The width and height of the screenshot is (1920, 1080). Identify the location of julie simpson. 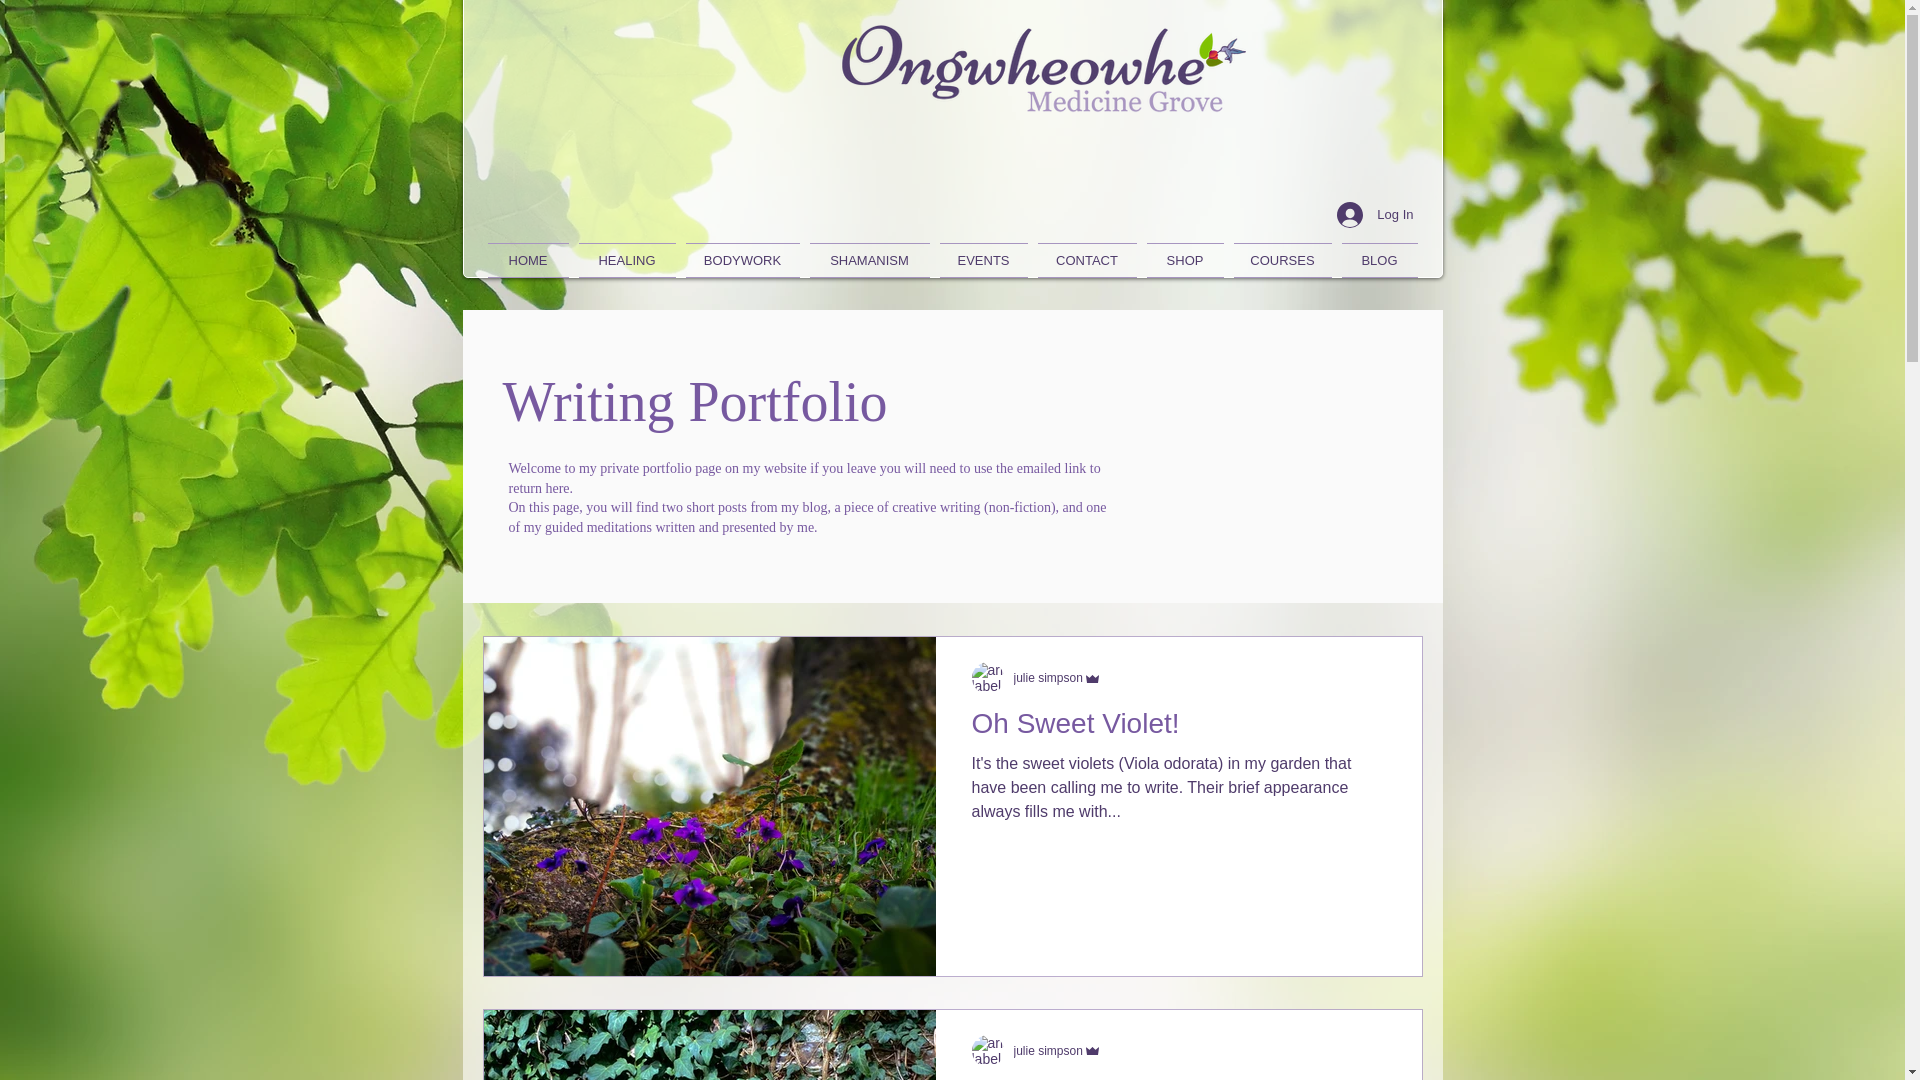
(1058, 1050).